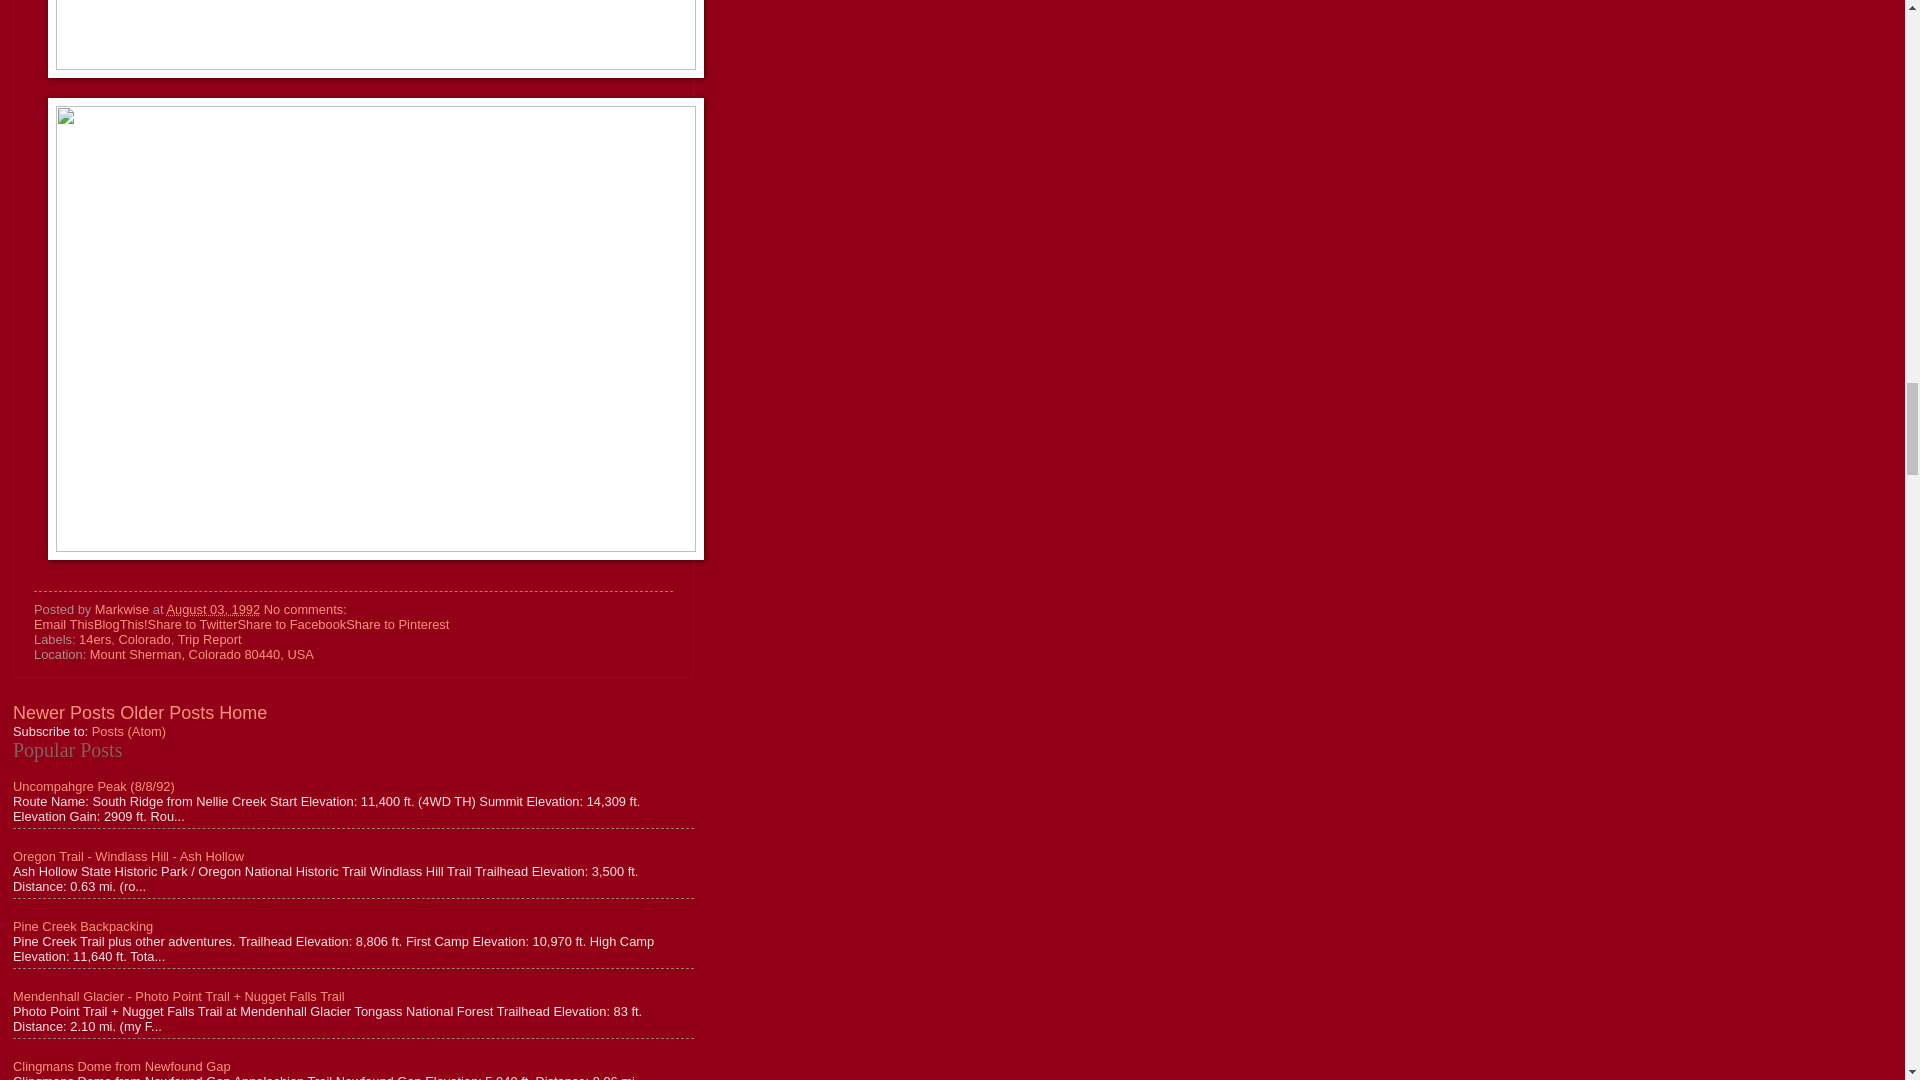 This screenshot has width=1920, height=1080. I want to click on Newer Posts, so click(64, 712).